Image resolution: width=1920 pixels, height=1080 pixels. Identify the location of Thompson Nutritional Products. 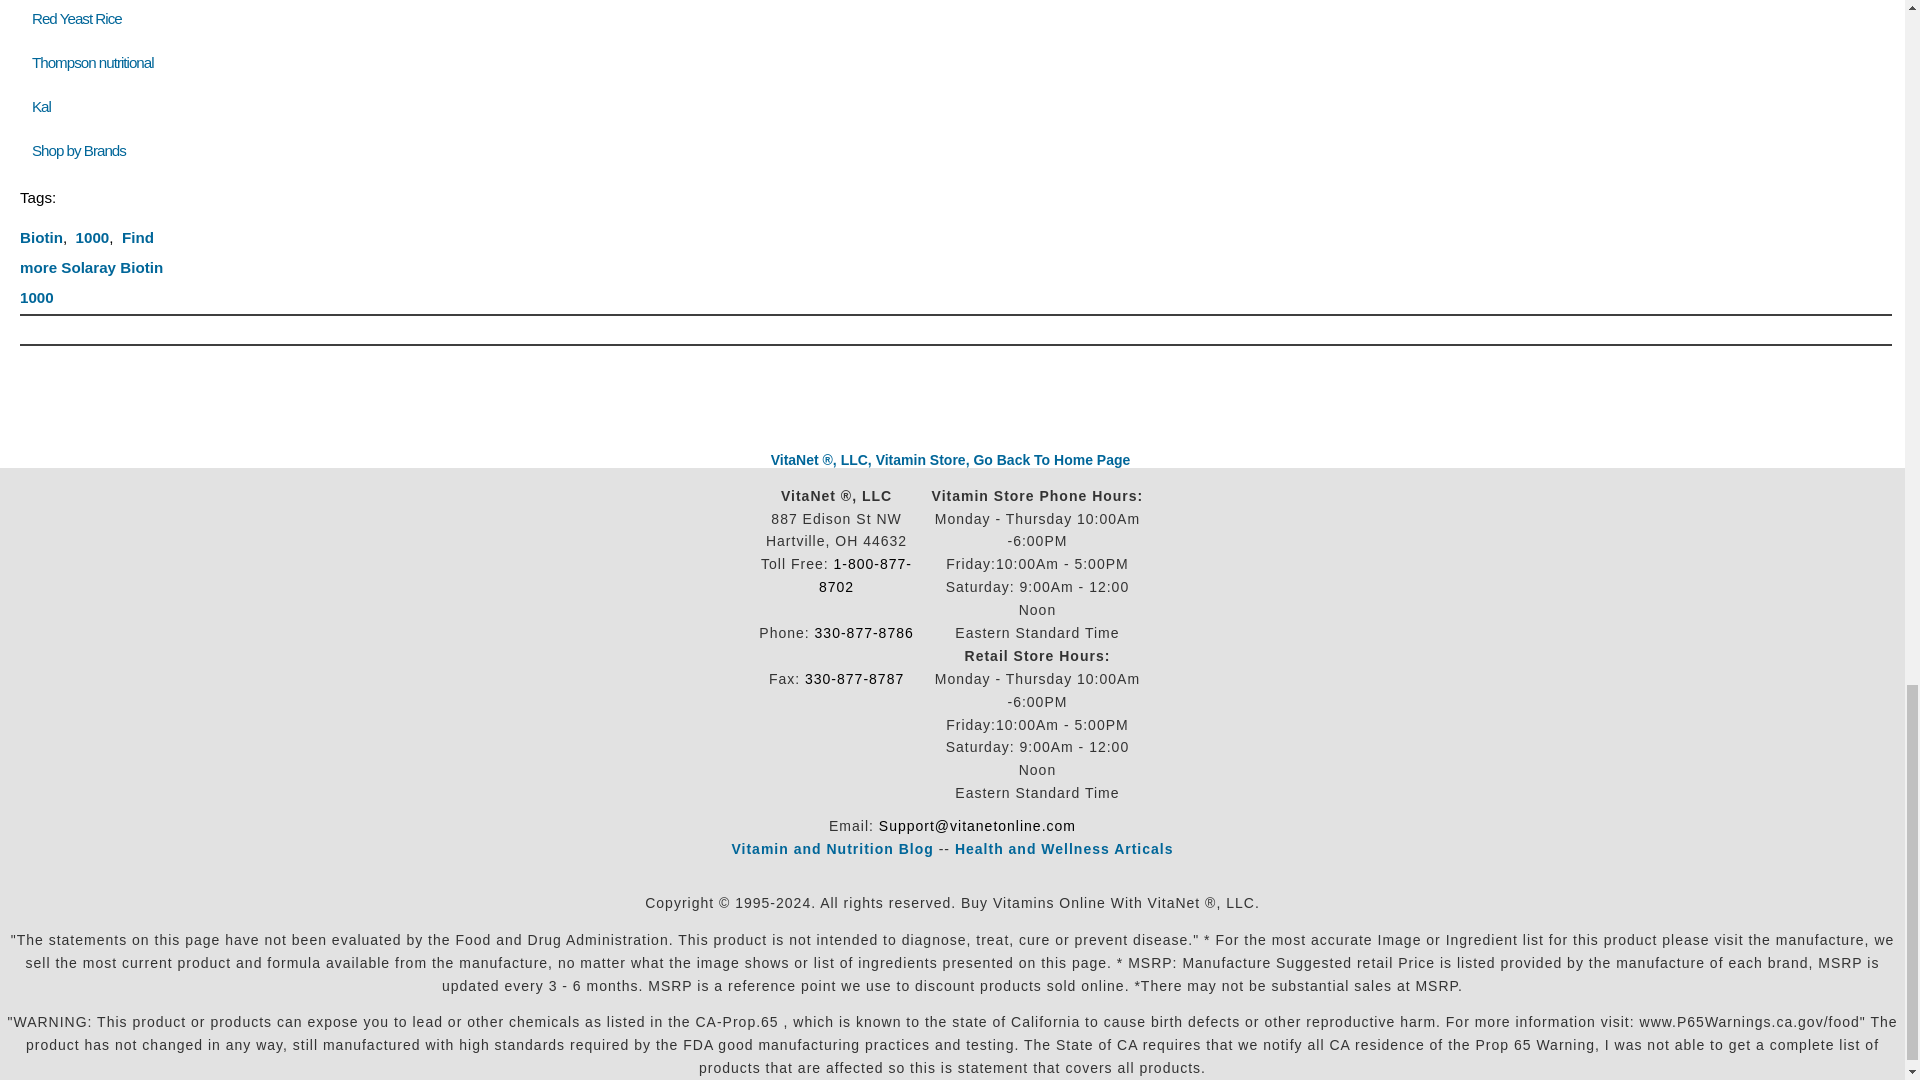
(92, 62).